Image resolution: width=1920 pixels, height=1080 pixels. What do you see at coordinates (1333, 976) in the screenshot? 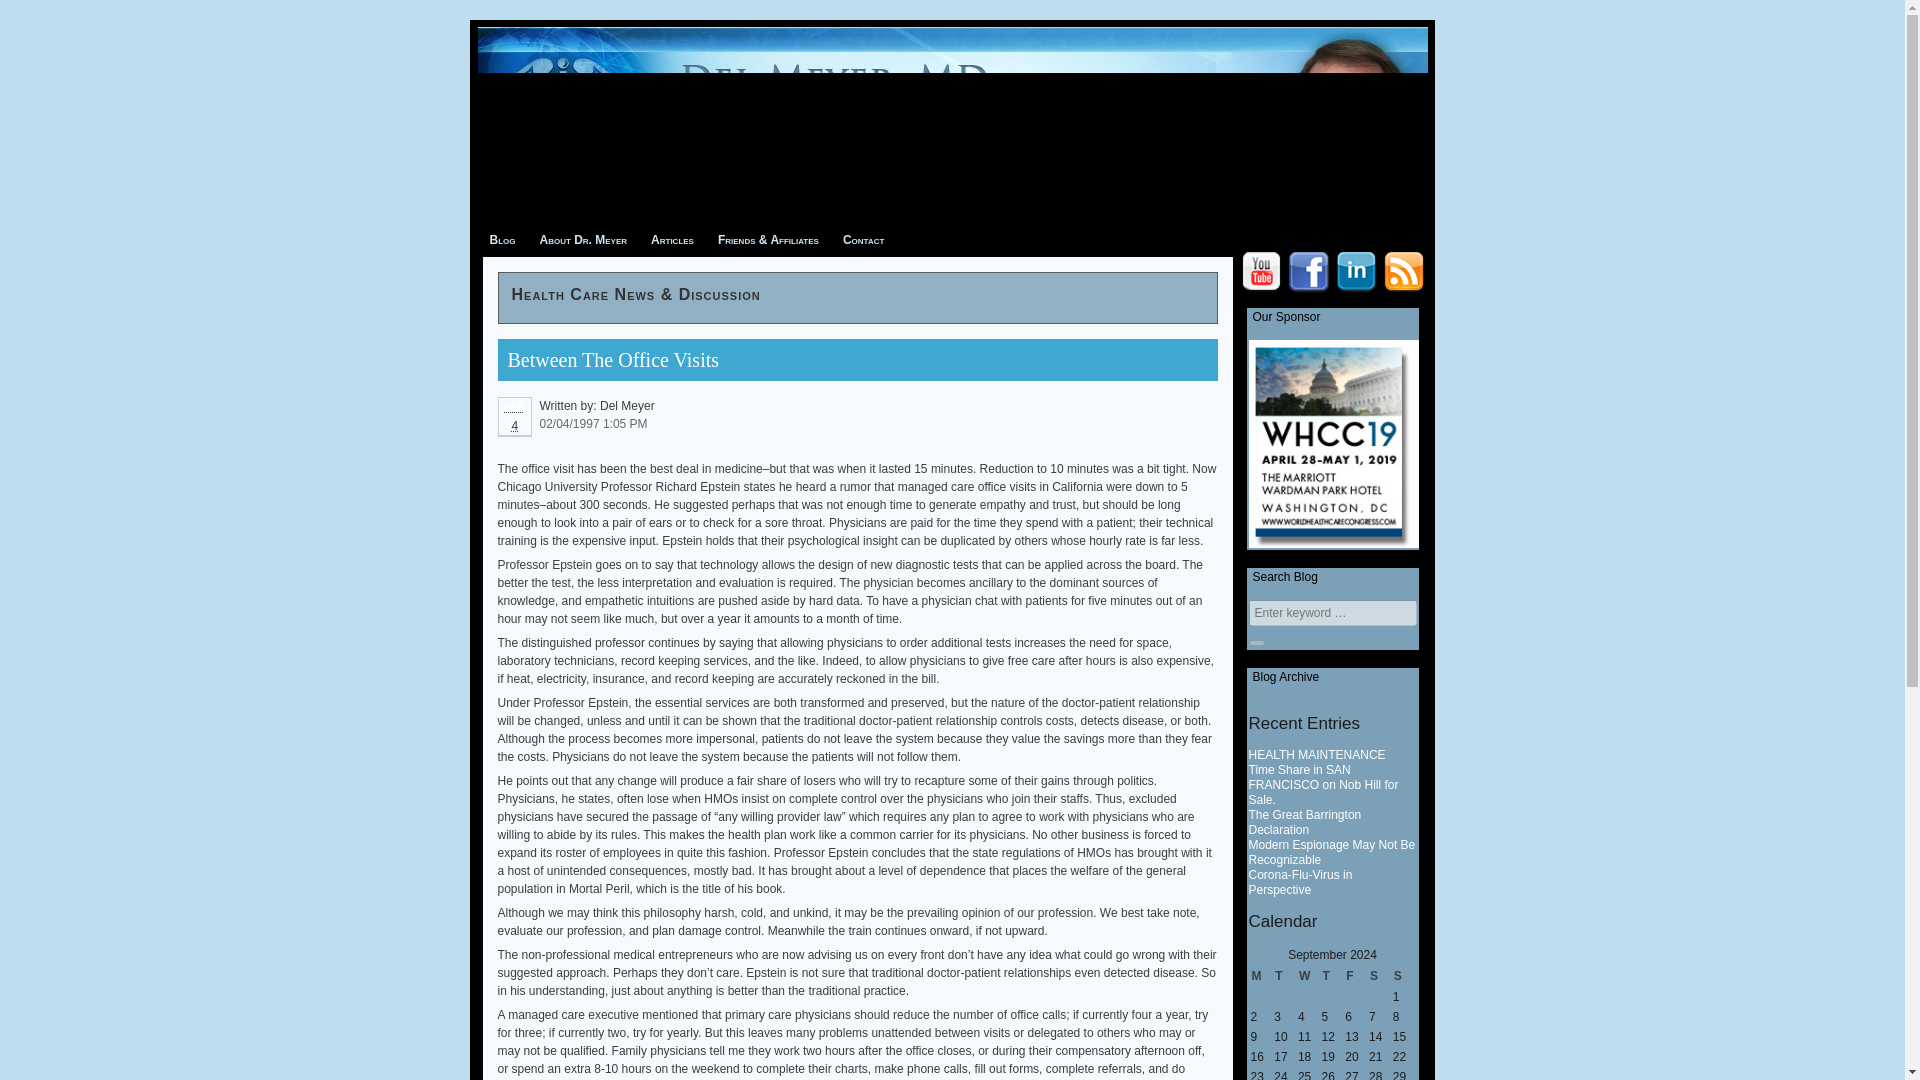
I see `Thursday` at bounding box center [1333, 976].